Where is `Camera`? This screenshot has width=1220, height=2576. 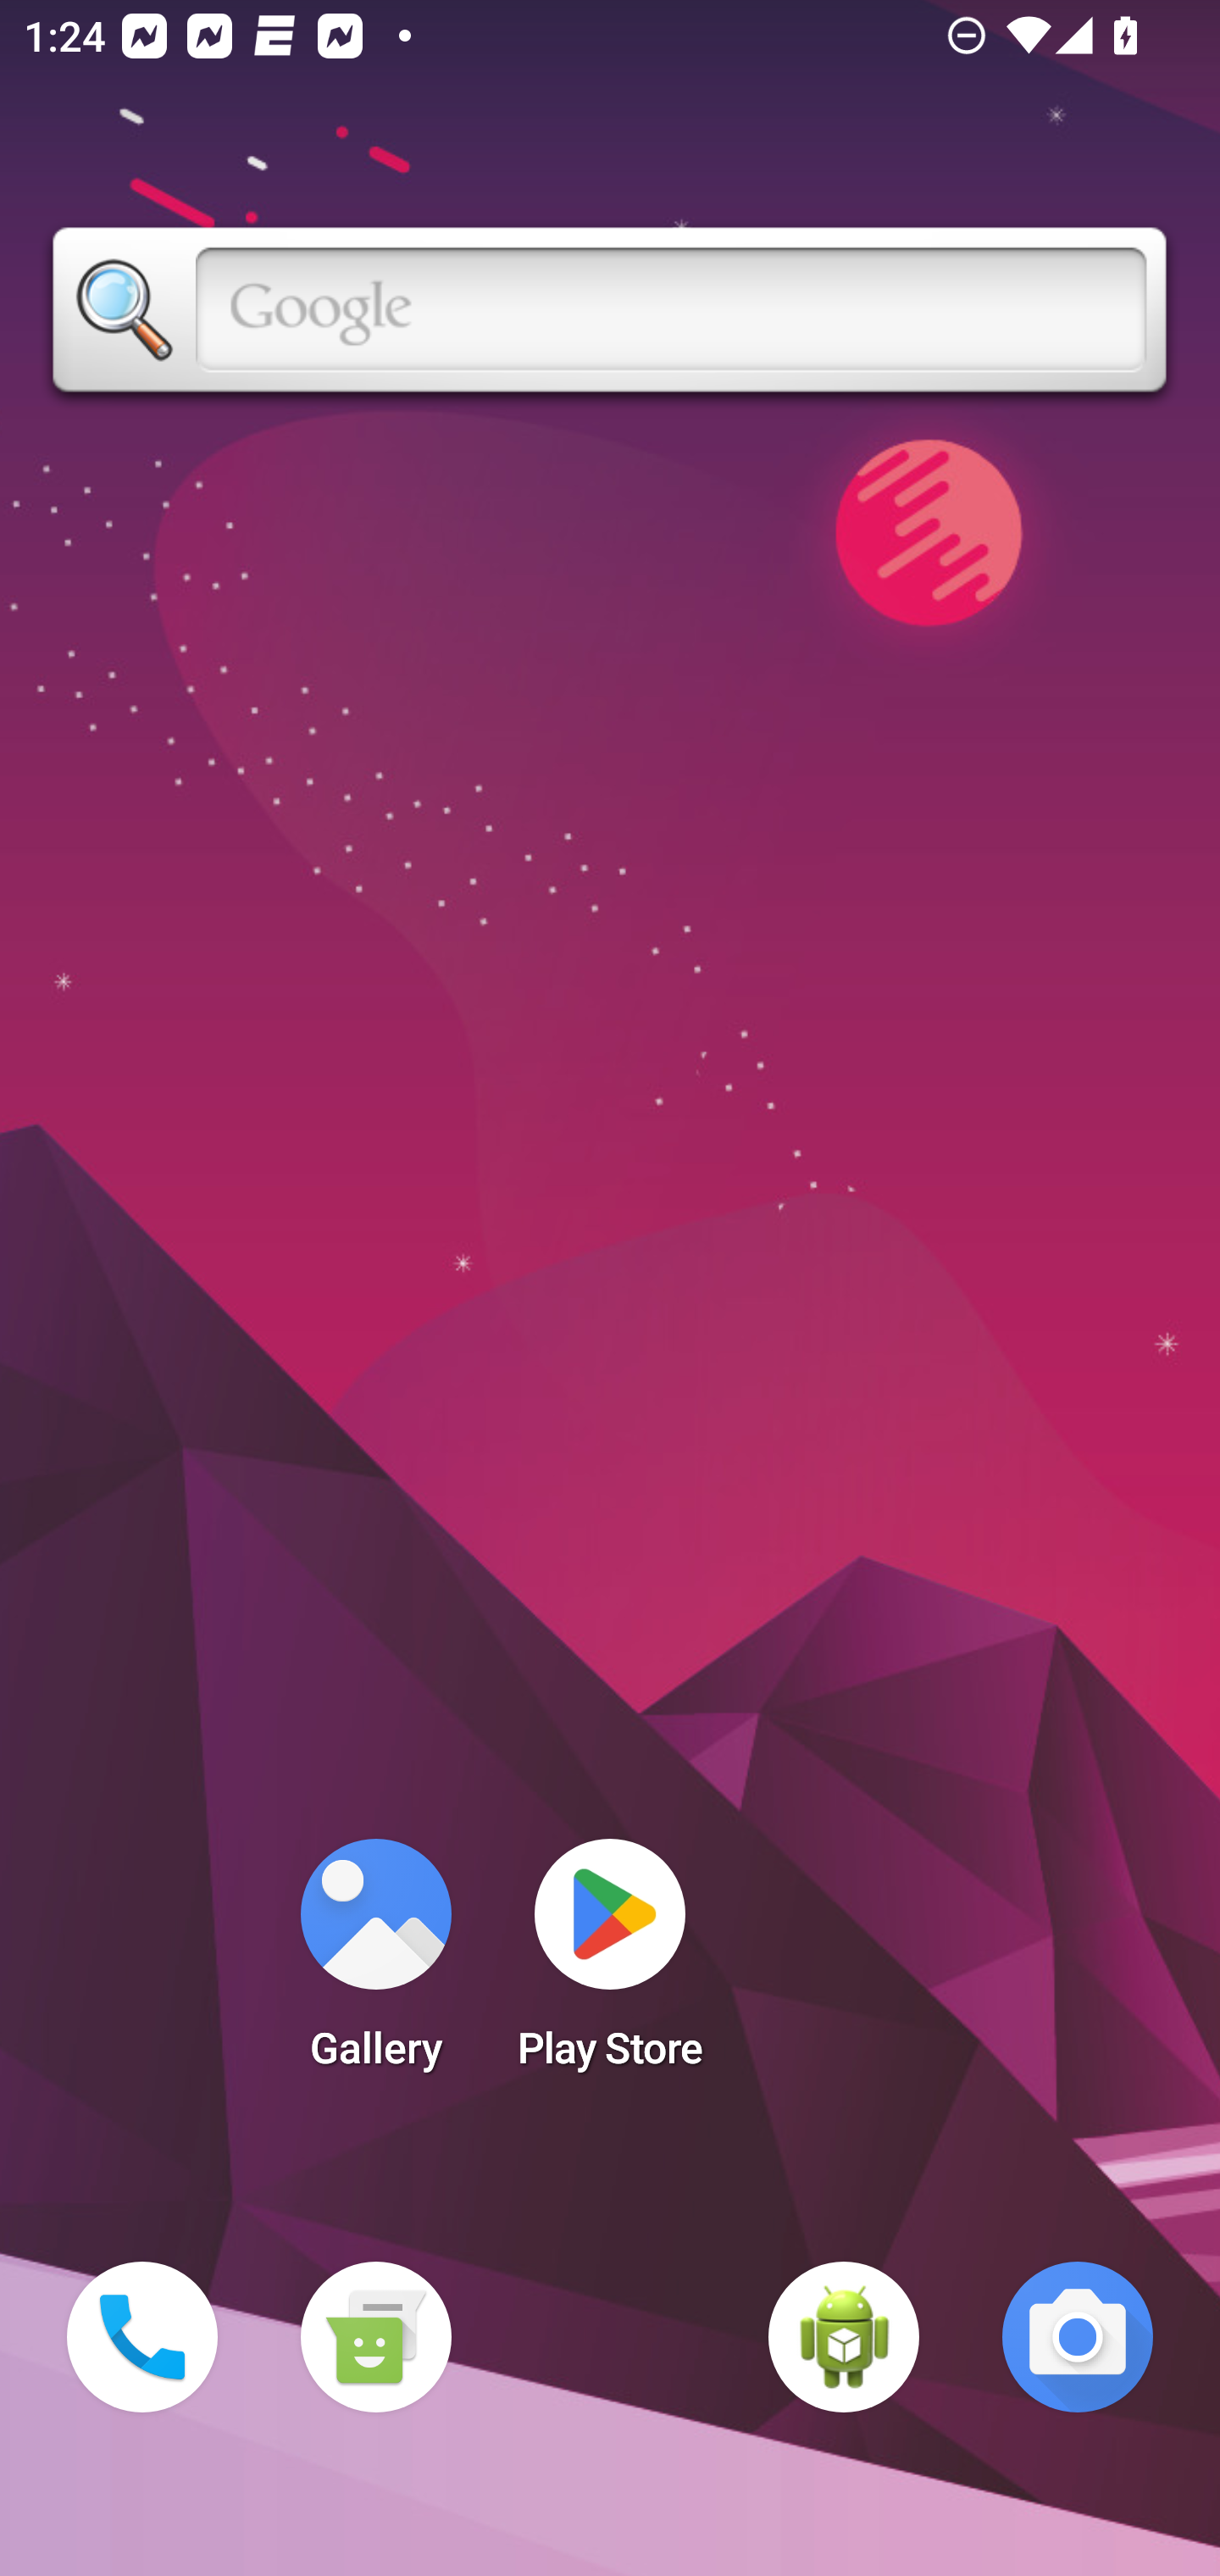 Camera is located at coordinates (1078, 2337).